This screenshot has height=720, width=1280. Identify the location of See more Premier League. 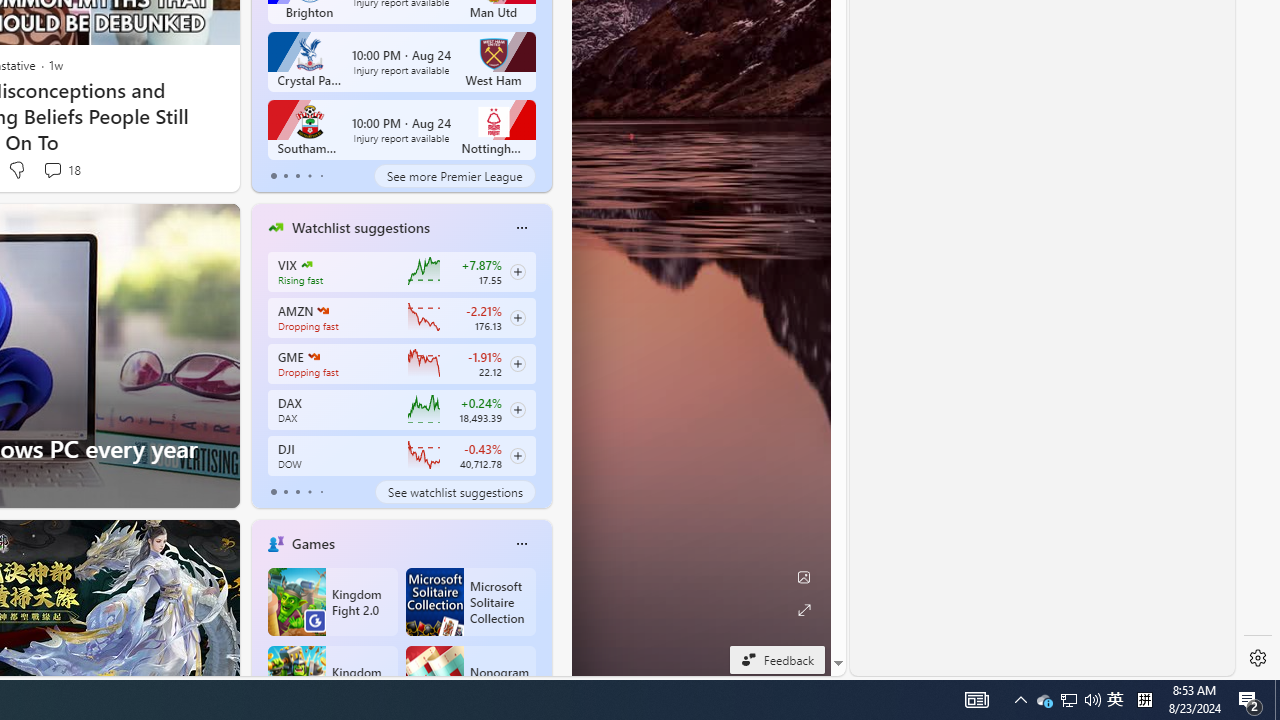
(454, 176).